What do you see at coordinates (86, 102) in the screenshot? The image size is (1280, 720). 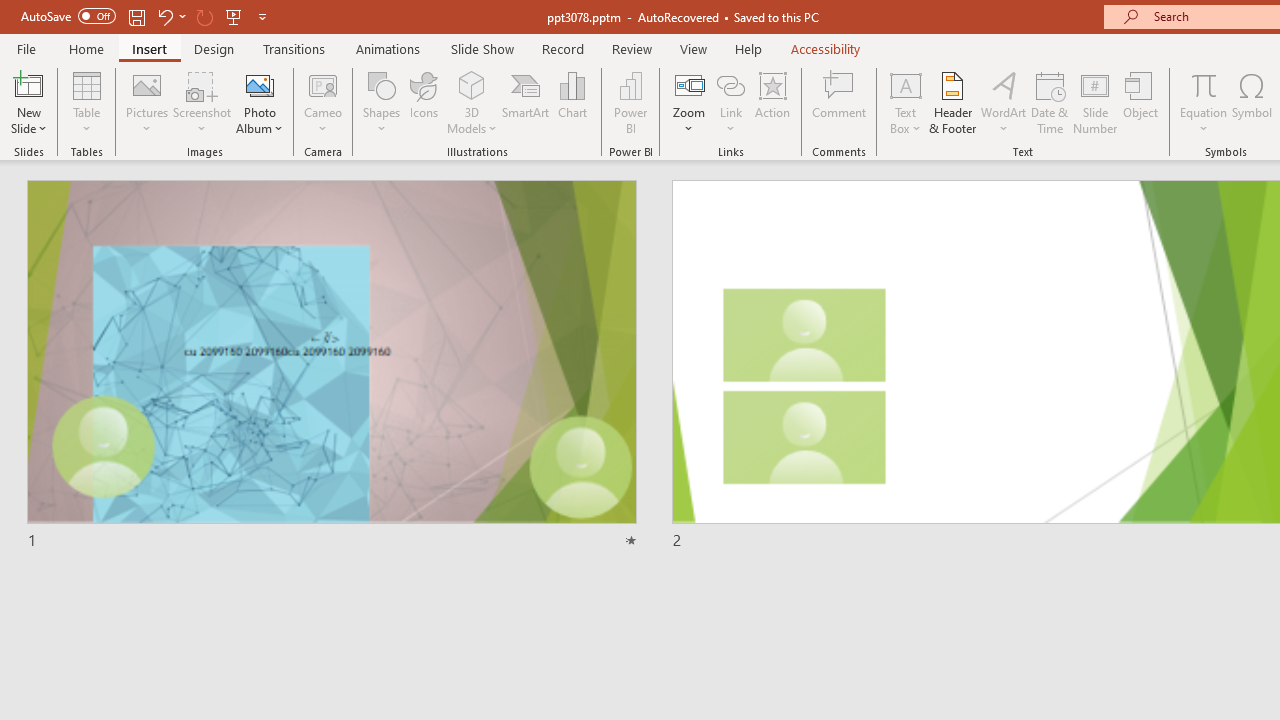 I see `Table` at bounding box center [86, 102].